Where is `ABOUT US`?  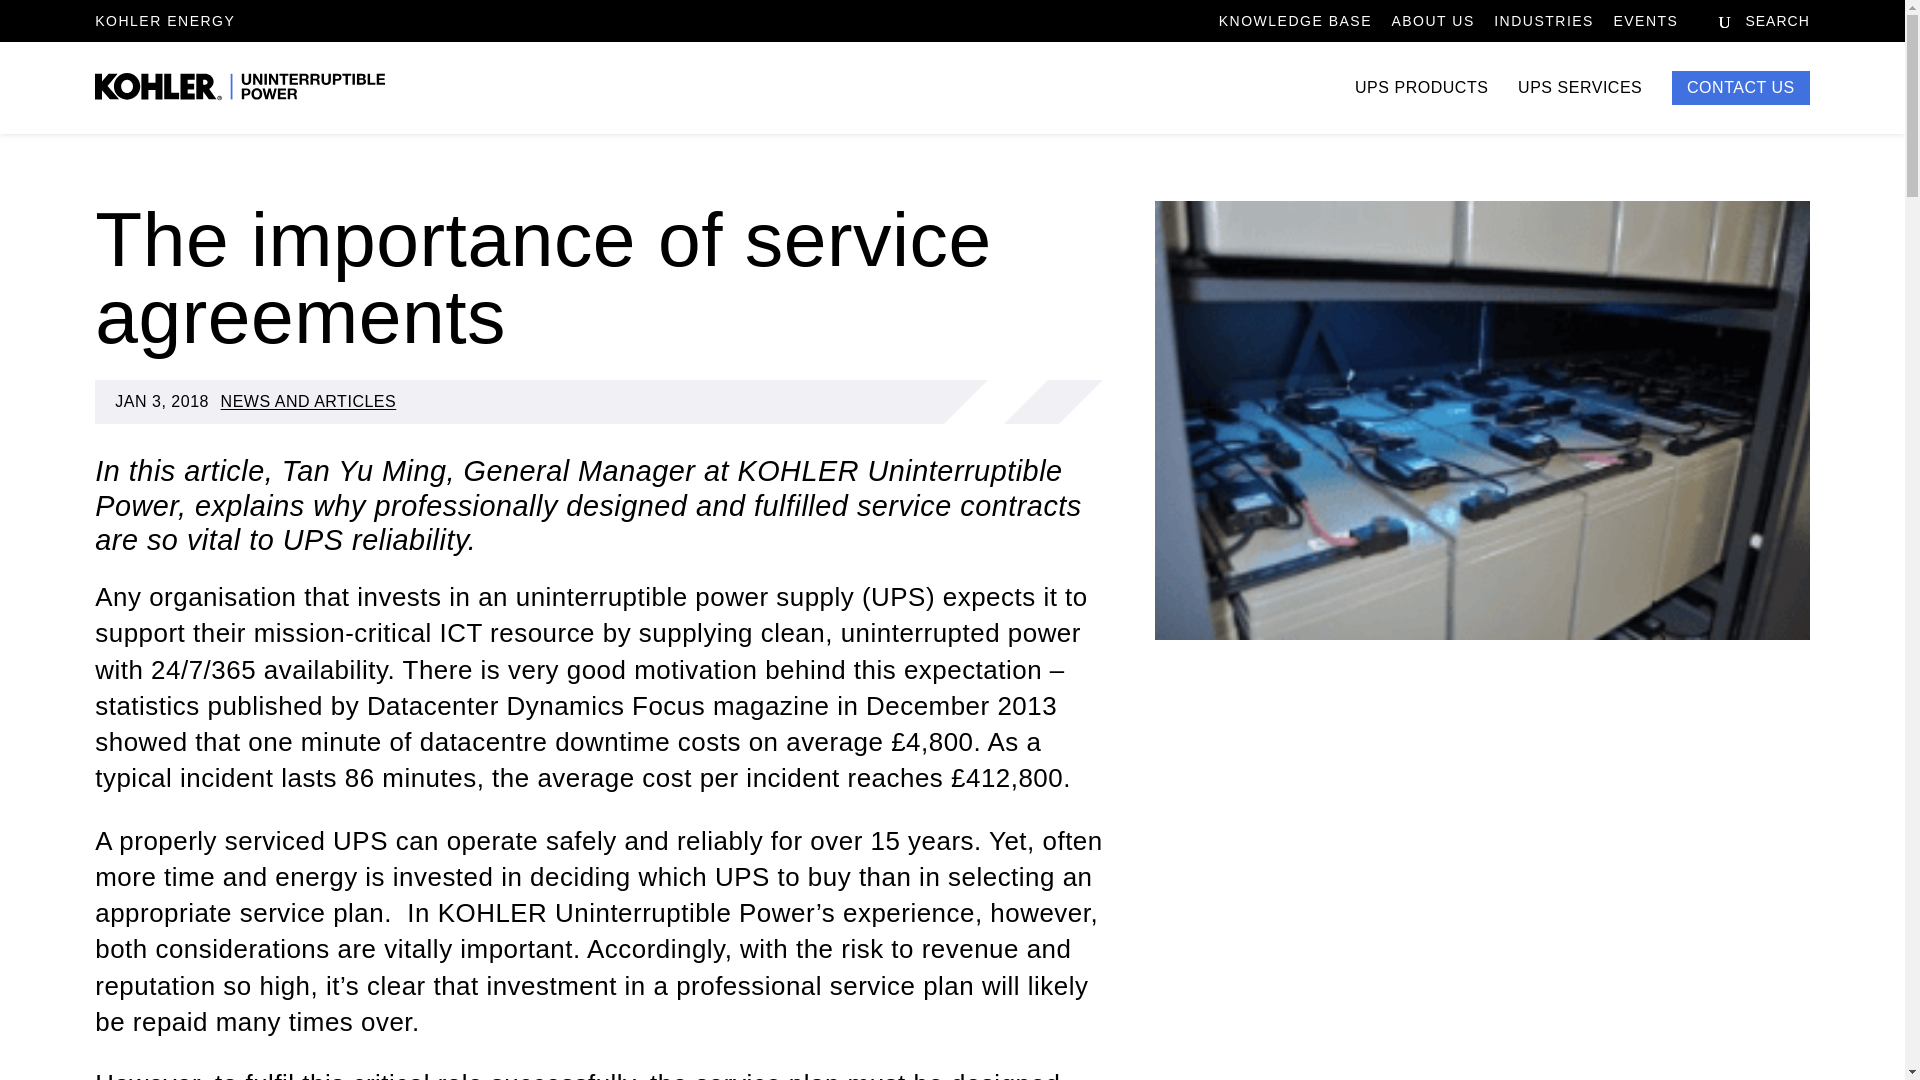 ABOUT US is located at coordinates (1432, 26).